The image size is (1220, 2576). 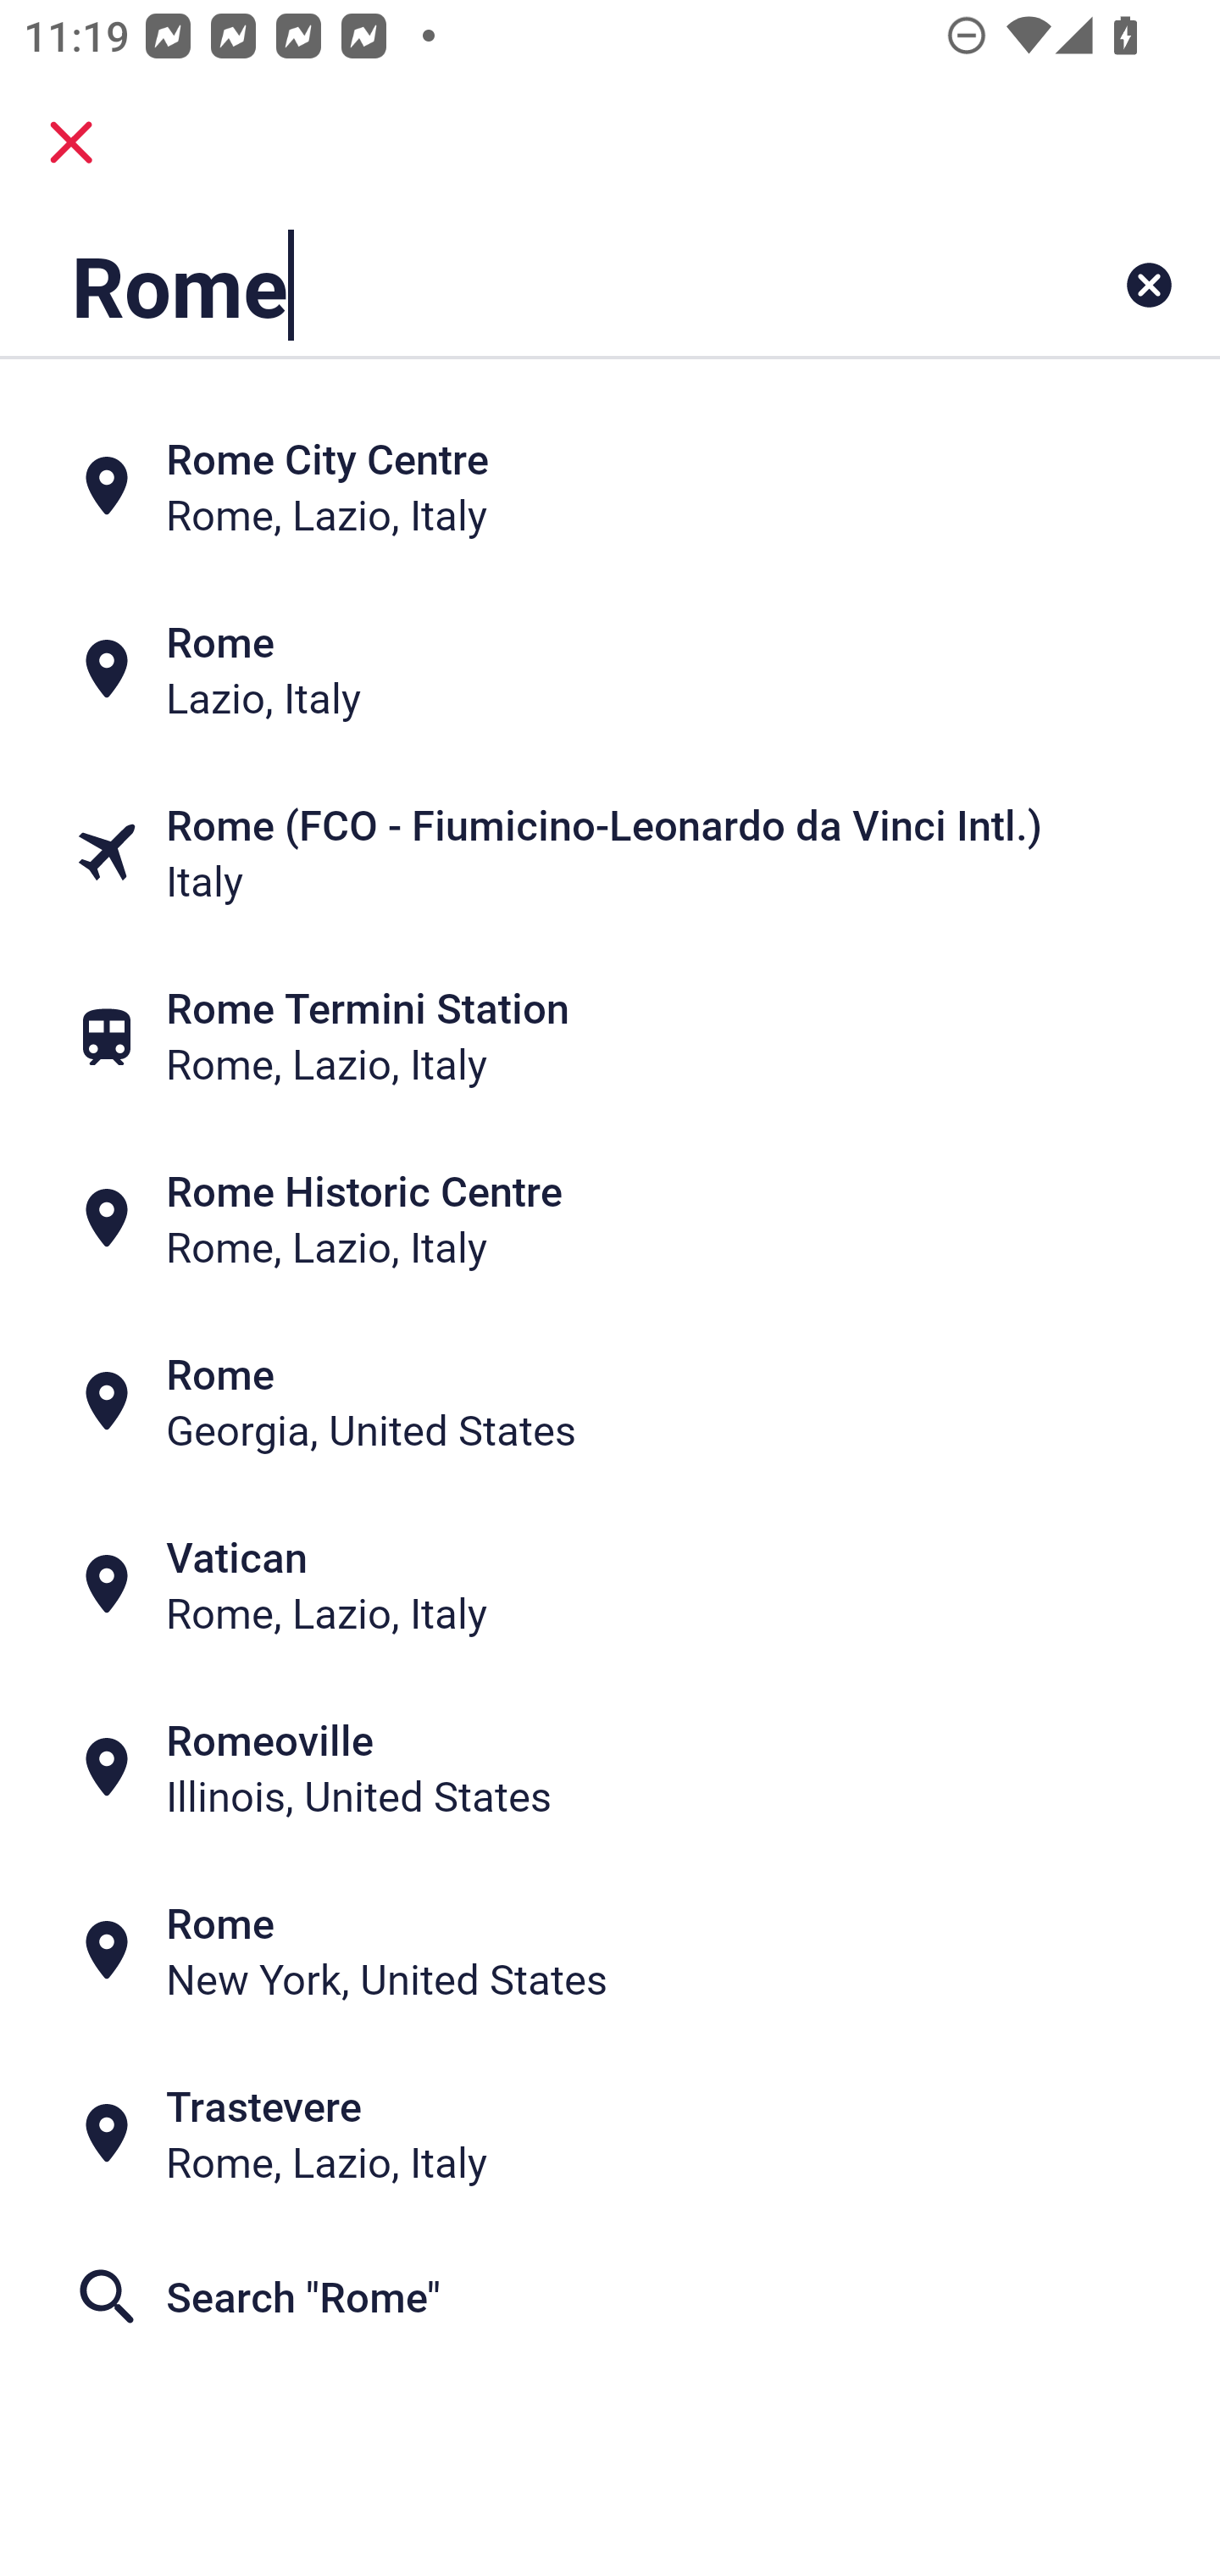 I want to click on Rome City Centre Rome, Lazio, Italy, so click(x=610, y=485).